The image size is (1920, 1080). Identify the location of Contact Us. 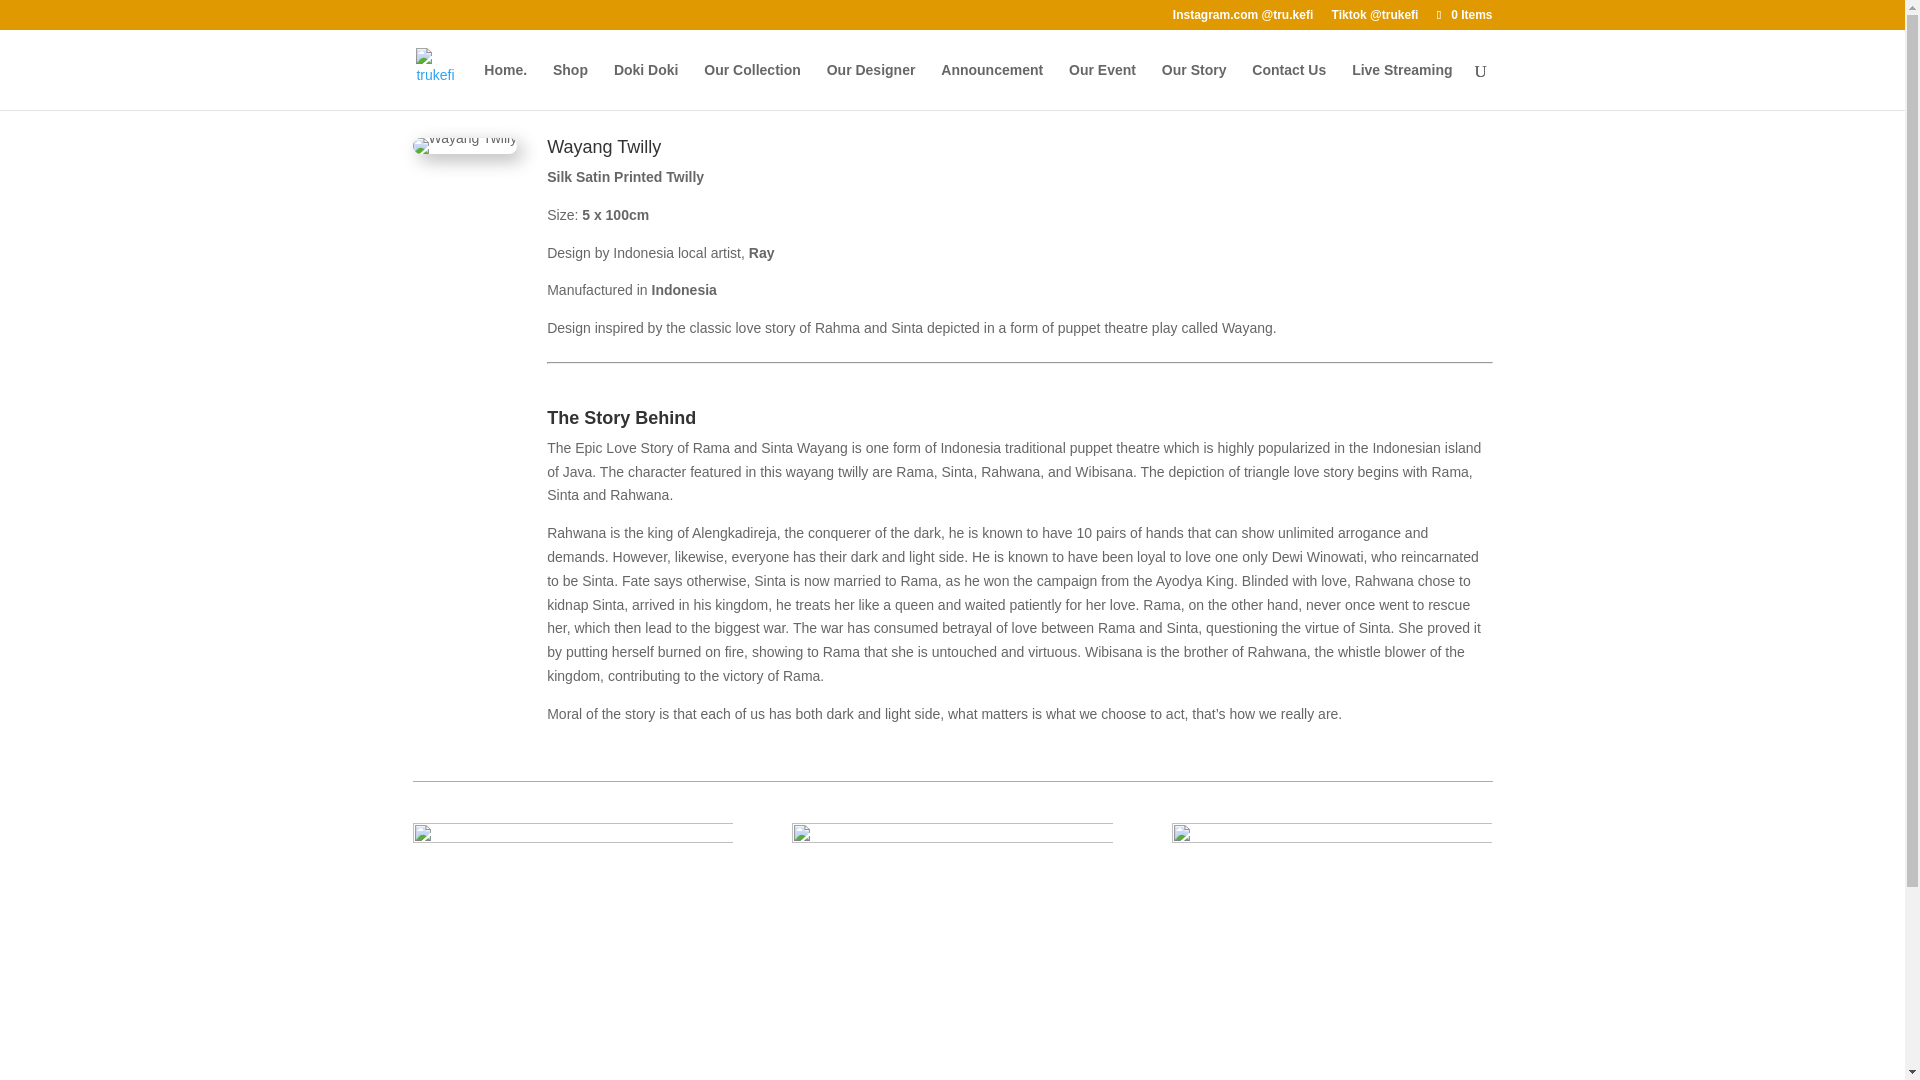
(1288, 86).